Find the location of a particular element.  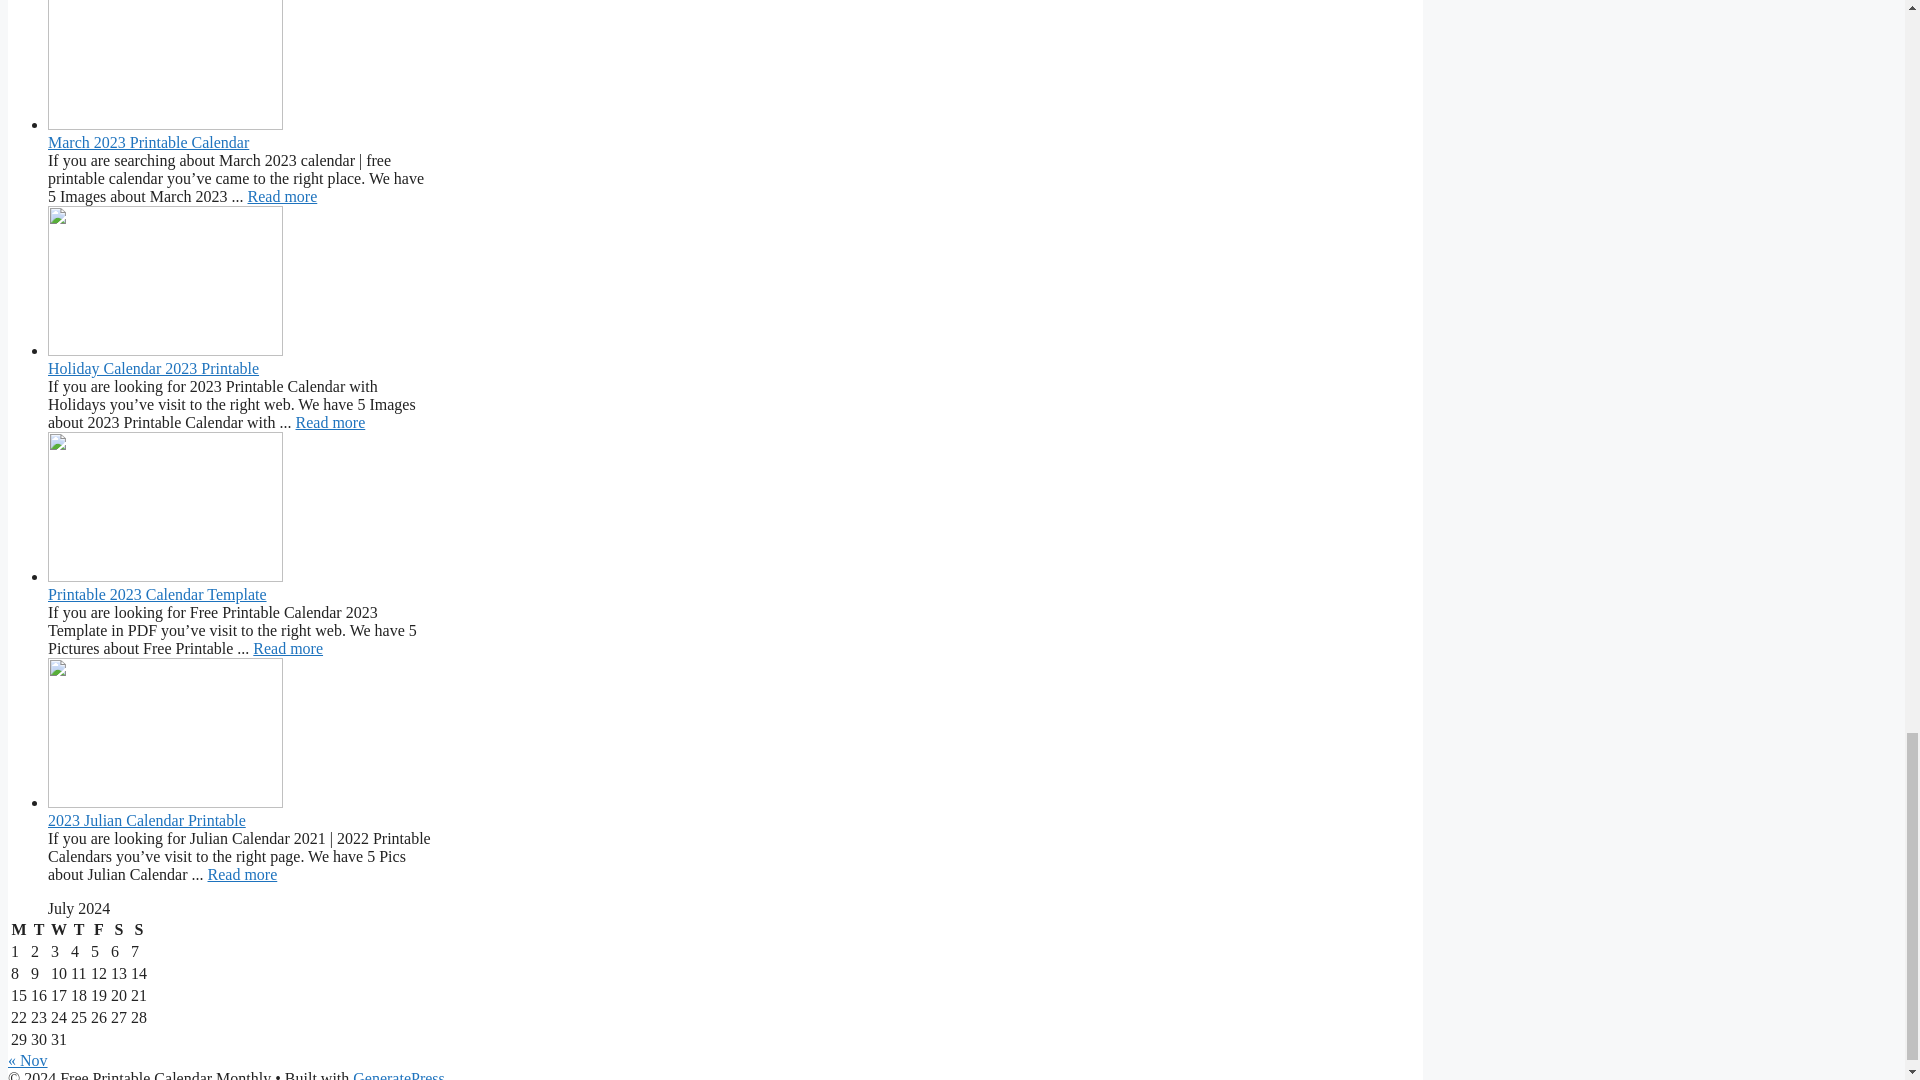

2023 Julian Calendar Printable is located at coordinates (242, 874).